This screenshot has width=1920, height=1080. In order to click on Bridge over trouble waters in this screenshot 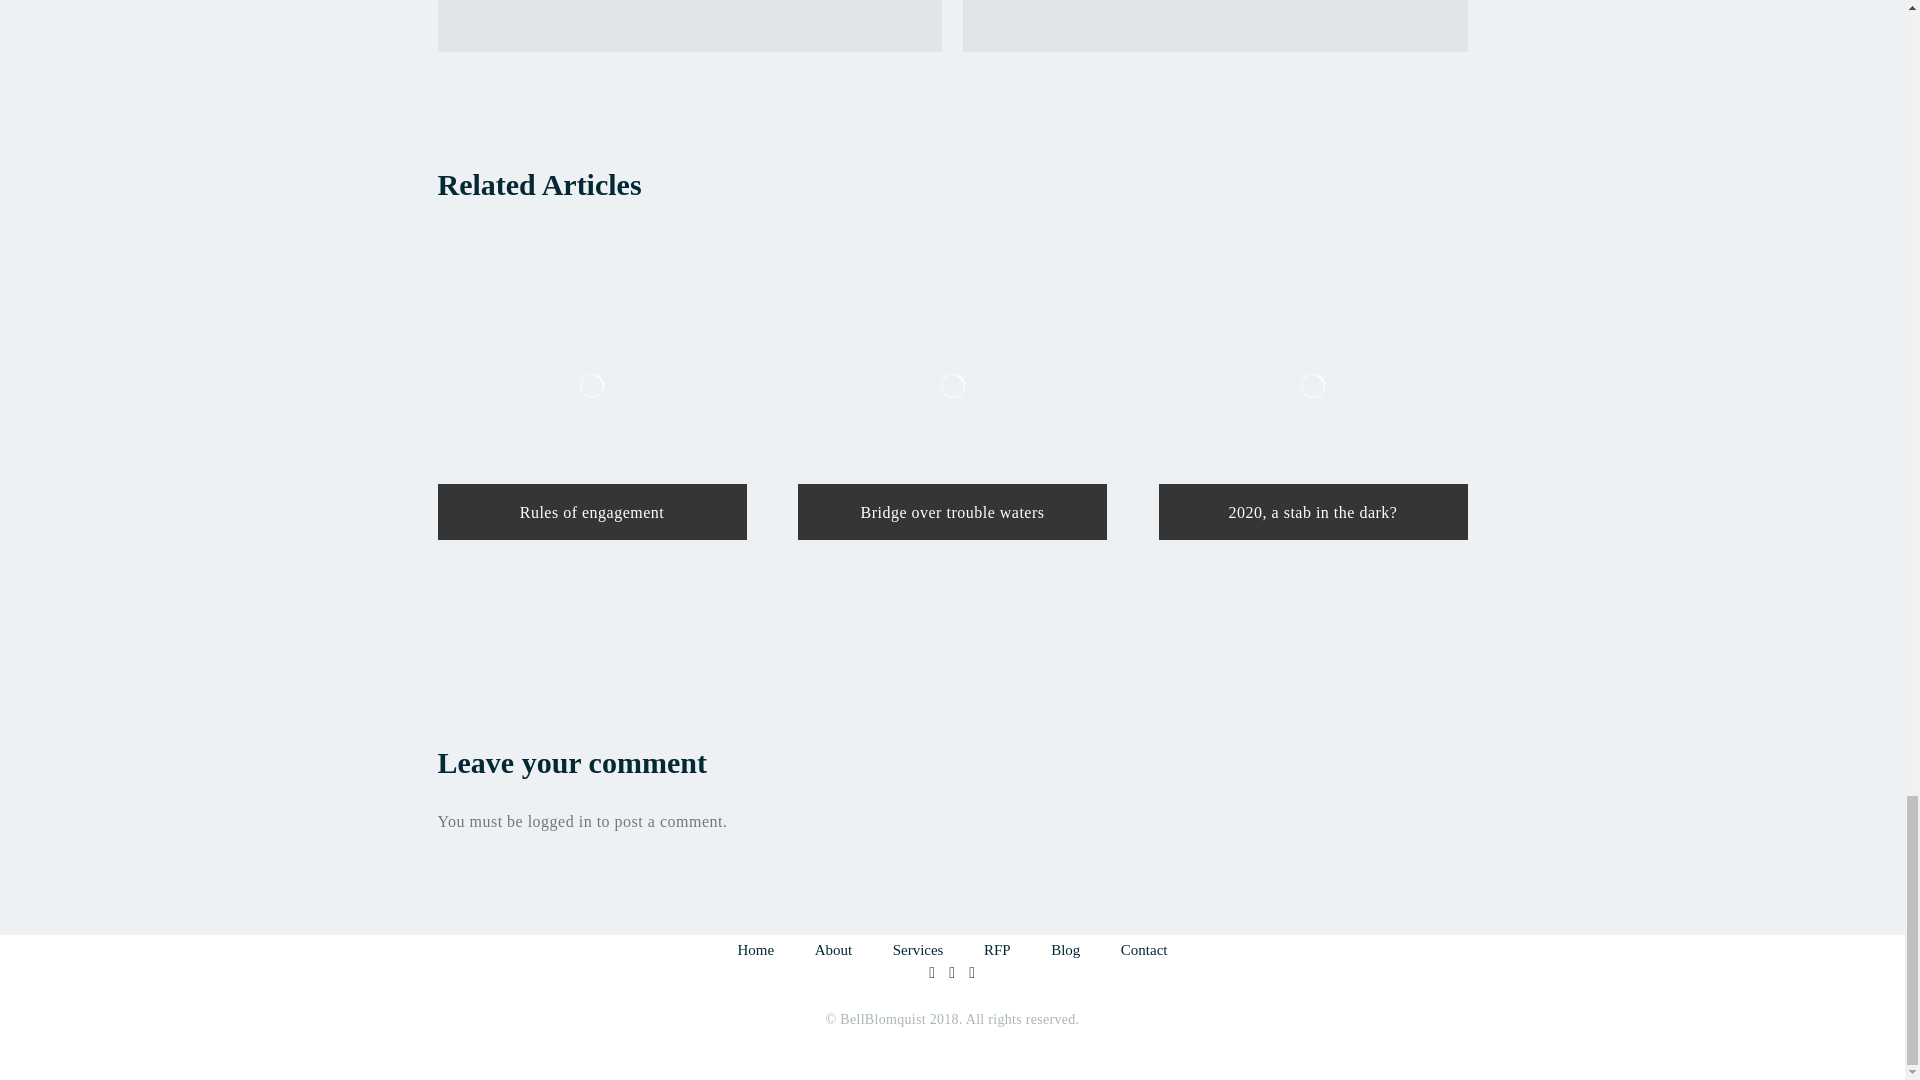, I will do `click(952, 386)`.